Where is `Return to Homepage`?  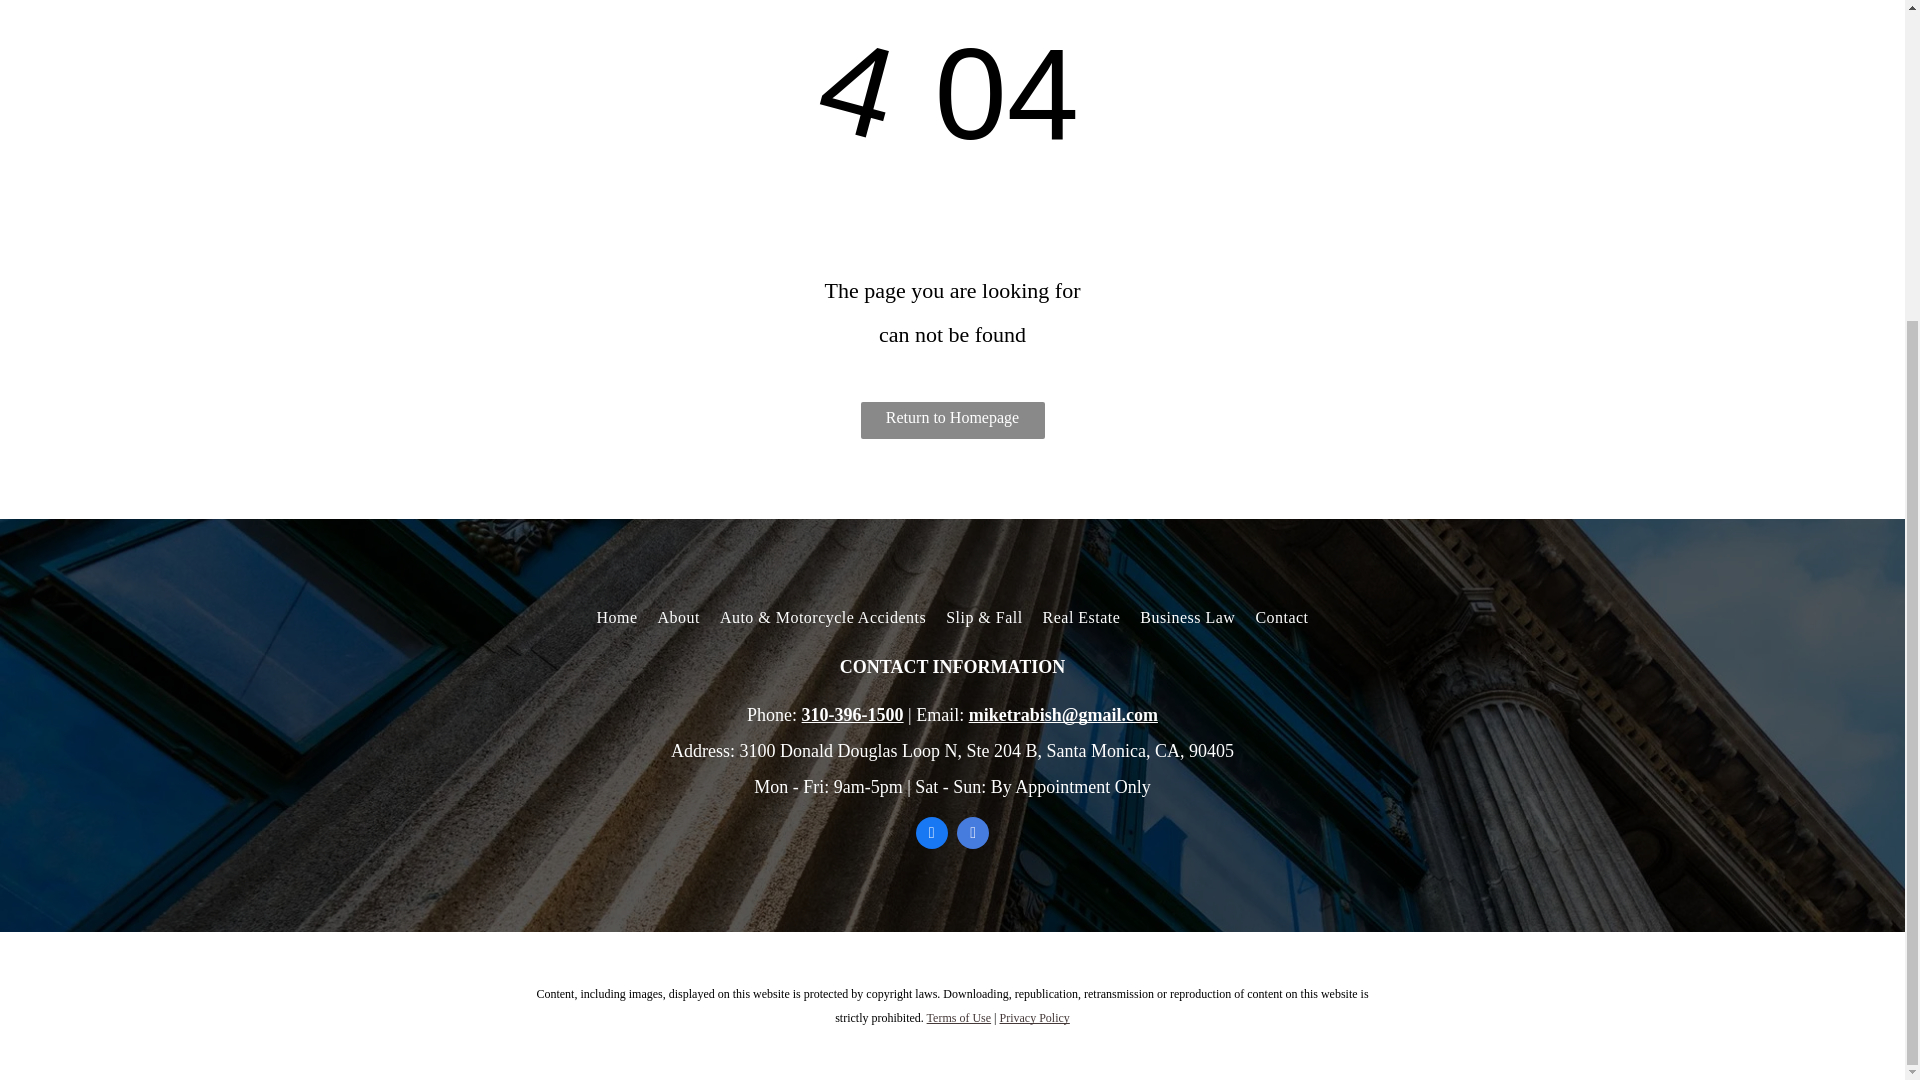 Return to Homepage is located at coordinates (952, 420).